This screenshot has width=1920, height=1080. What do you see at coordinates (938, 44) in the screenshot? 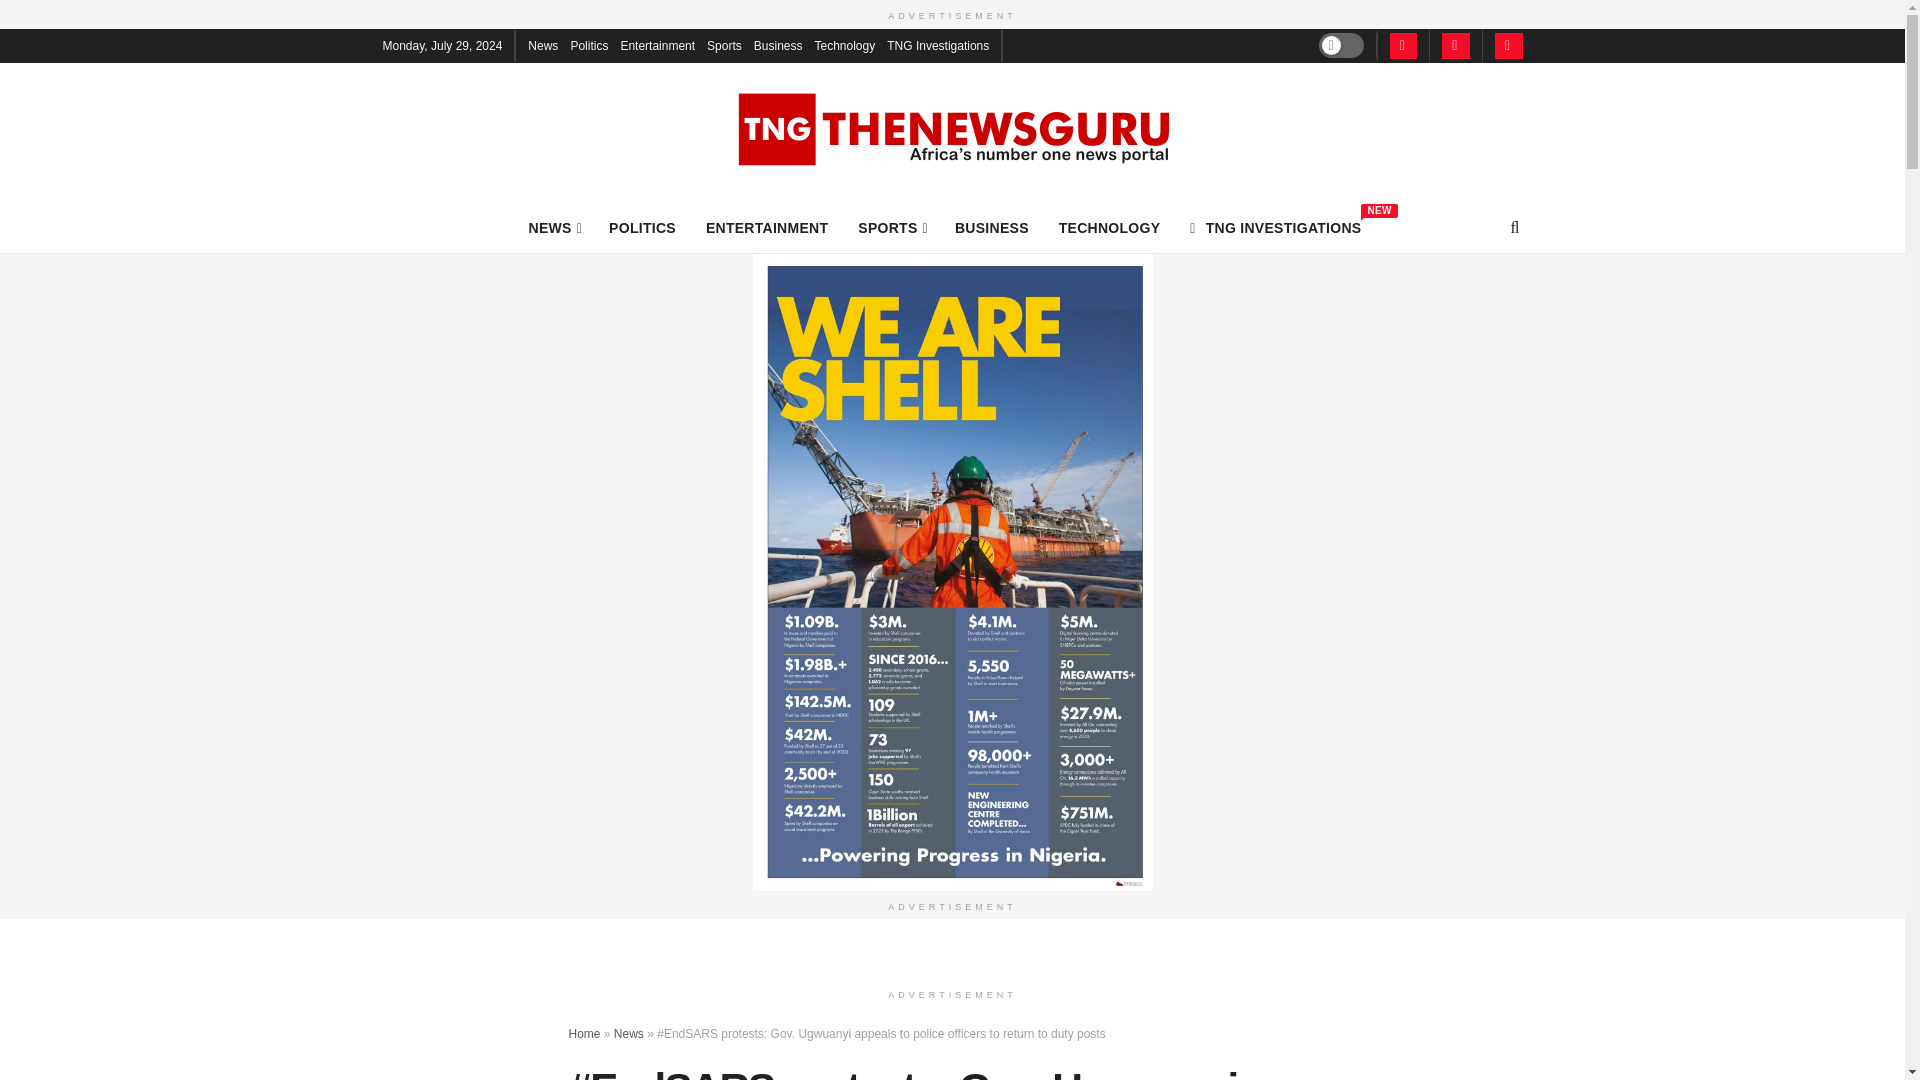
I see `Technology` at bounding box center [938, 44].